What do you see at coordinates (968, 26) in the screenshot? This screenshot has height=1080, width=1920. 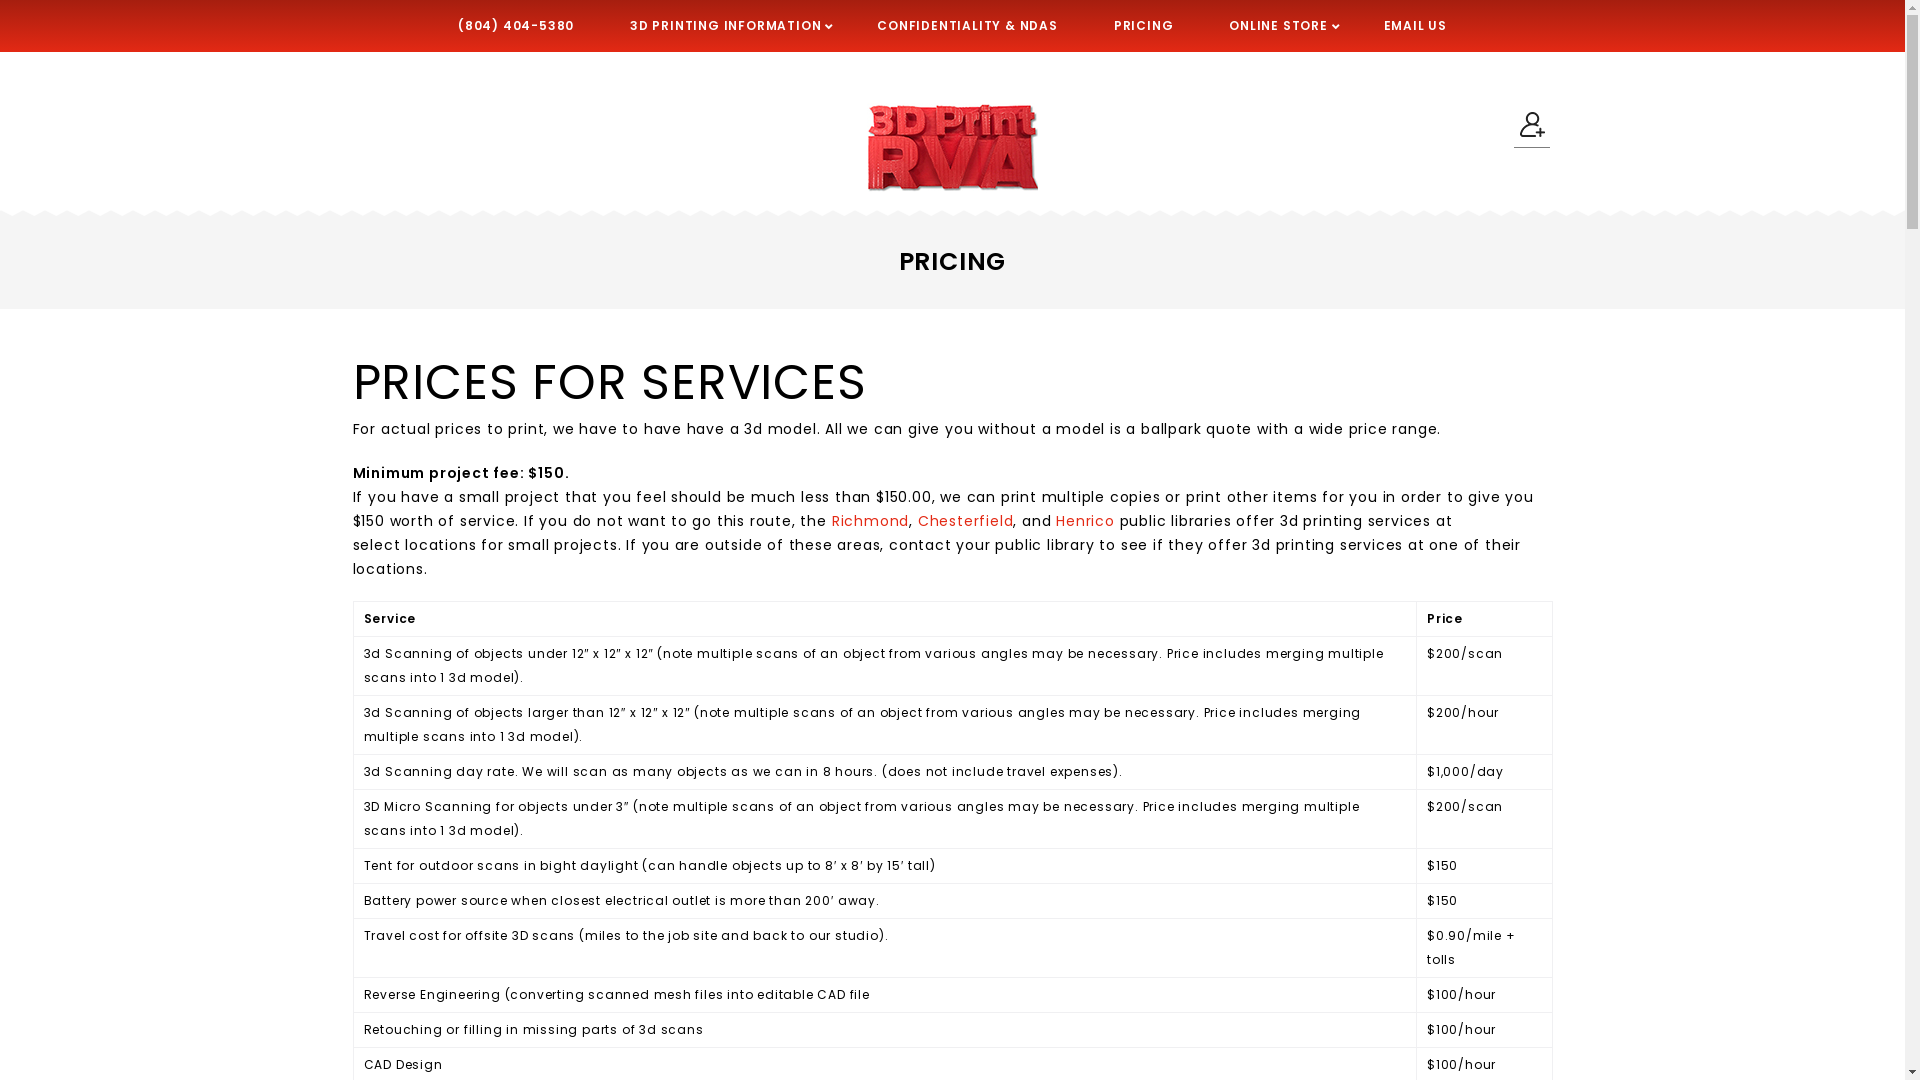 I see `CONFIDENTIALITY & NDAS` at bounding box center [968, 26].